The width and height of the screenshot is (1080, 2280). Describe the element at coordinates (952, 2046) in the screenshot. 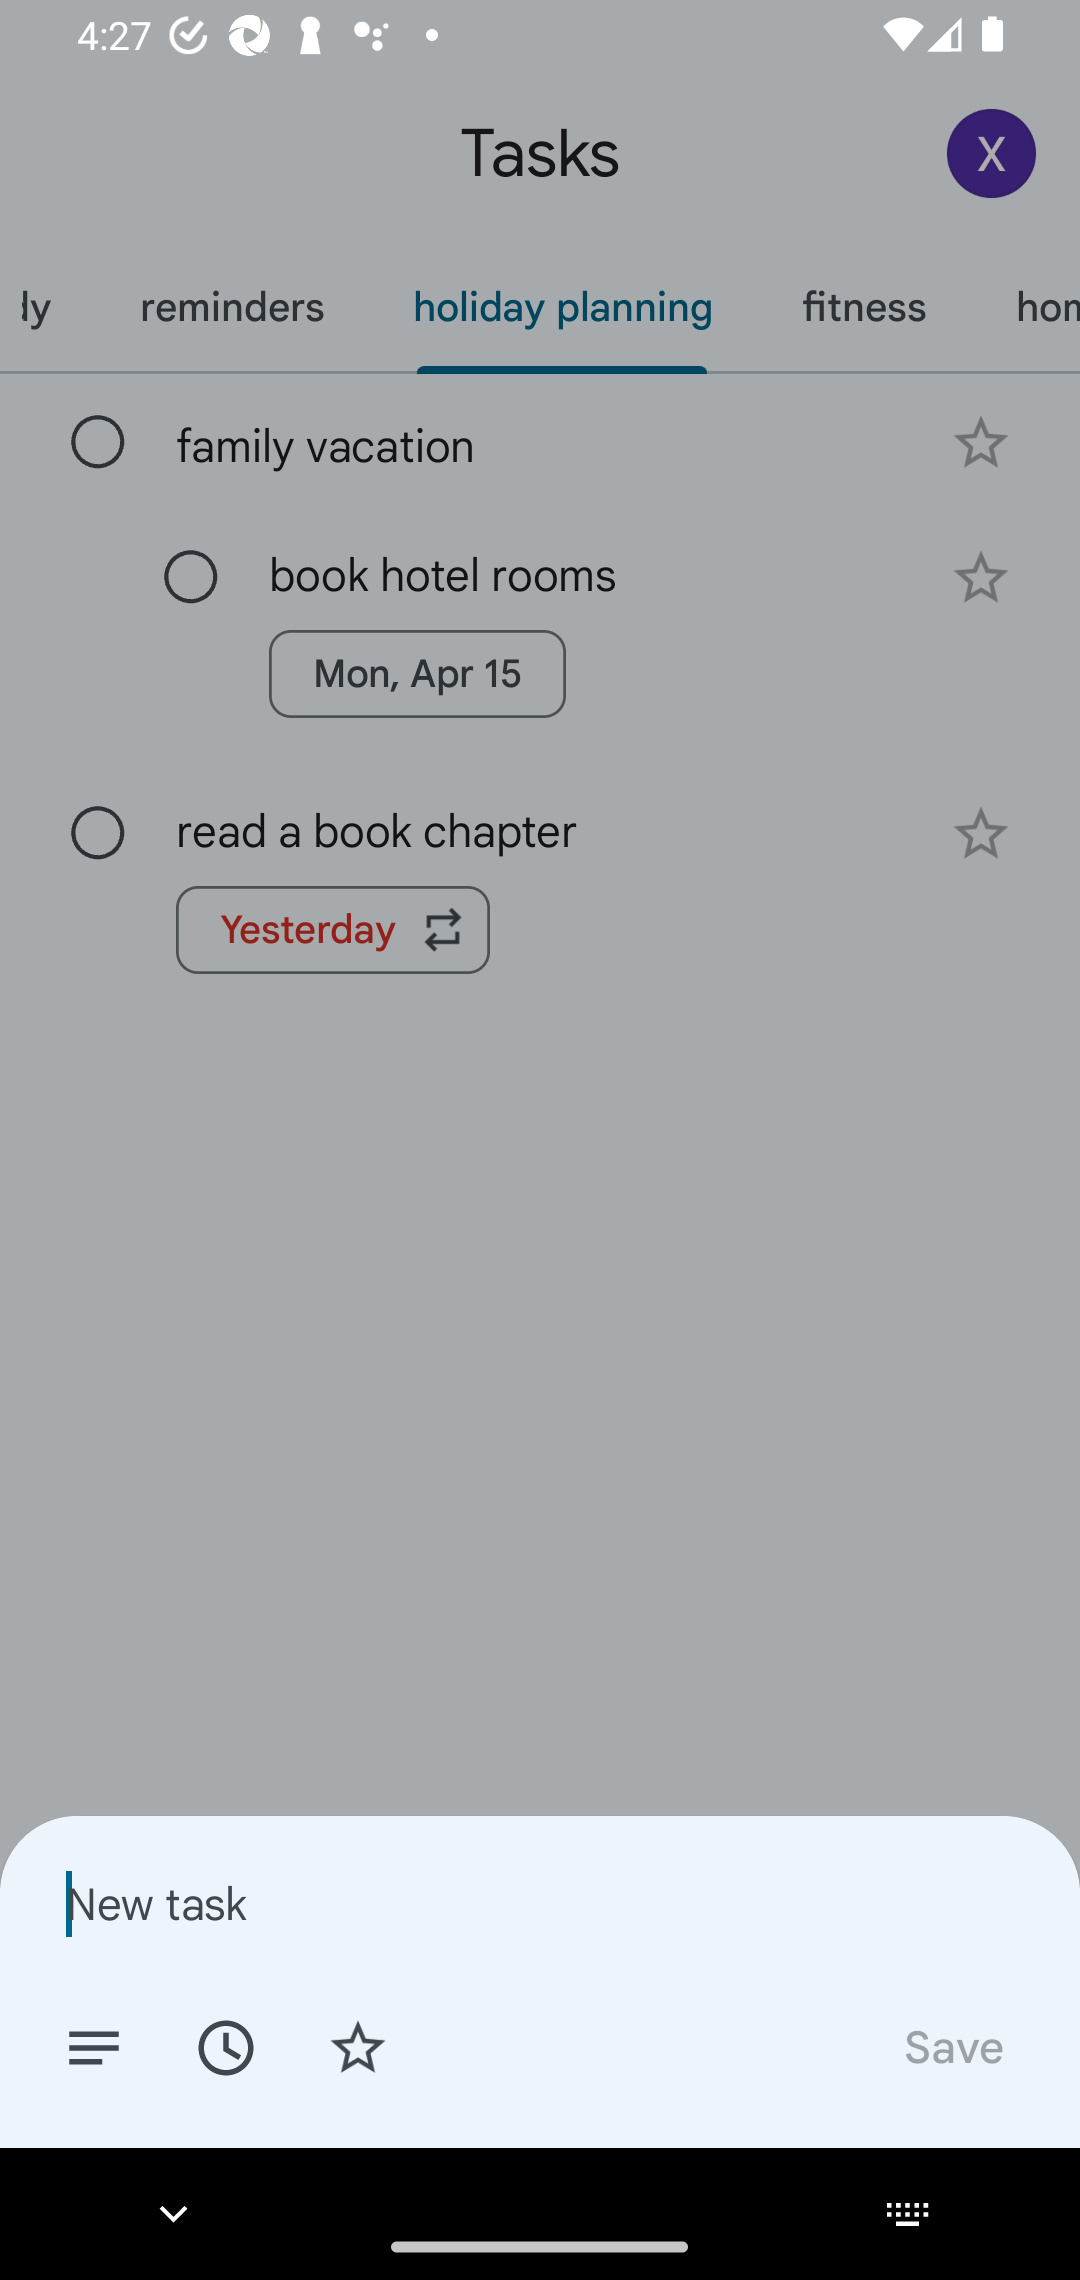

I see `Save` at that location.